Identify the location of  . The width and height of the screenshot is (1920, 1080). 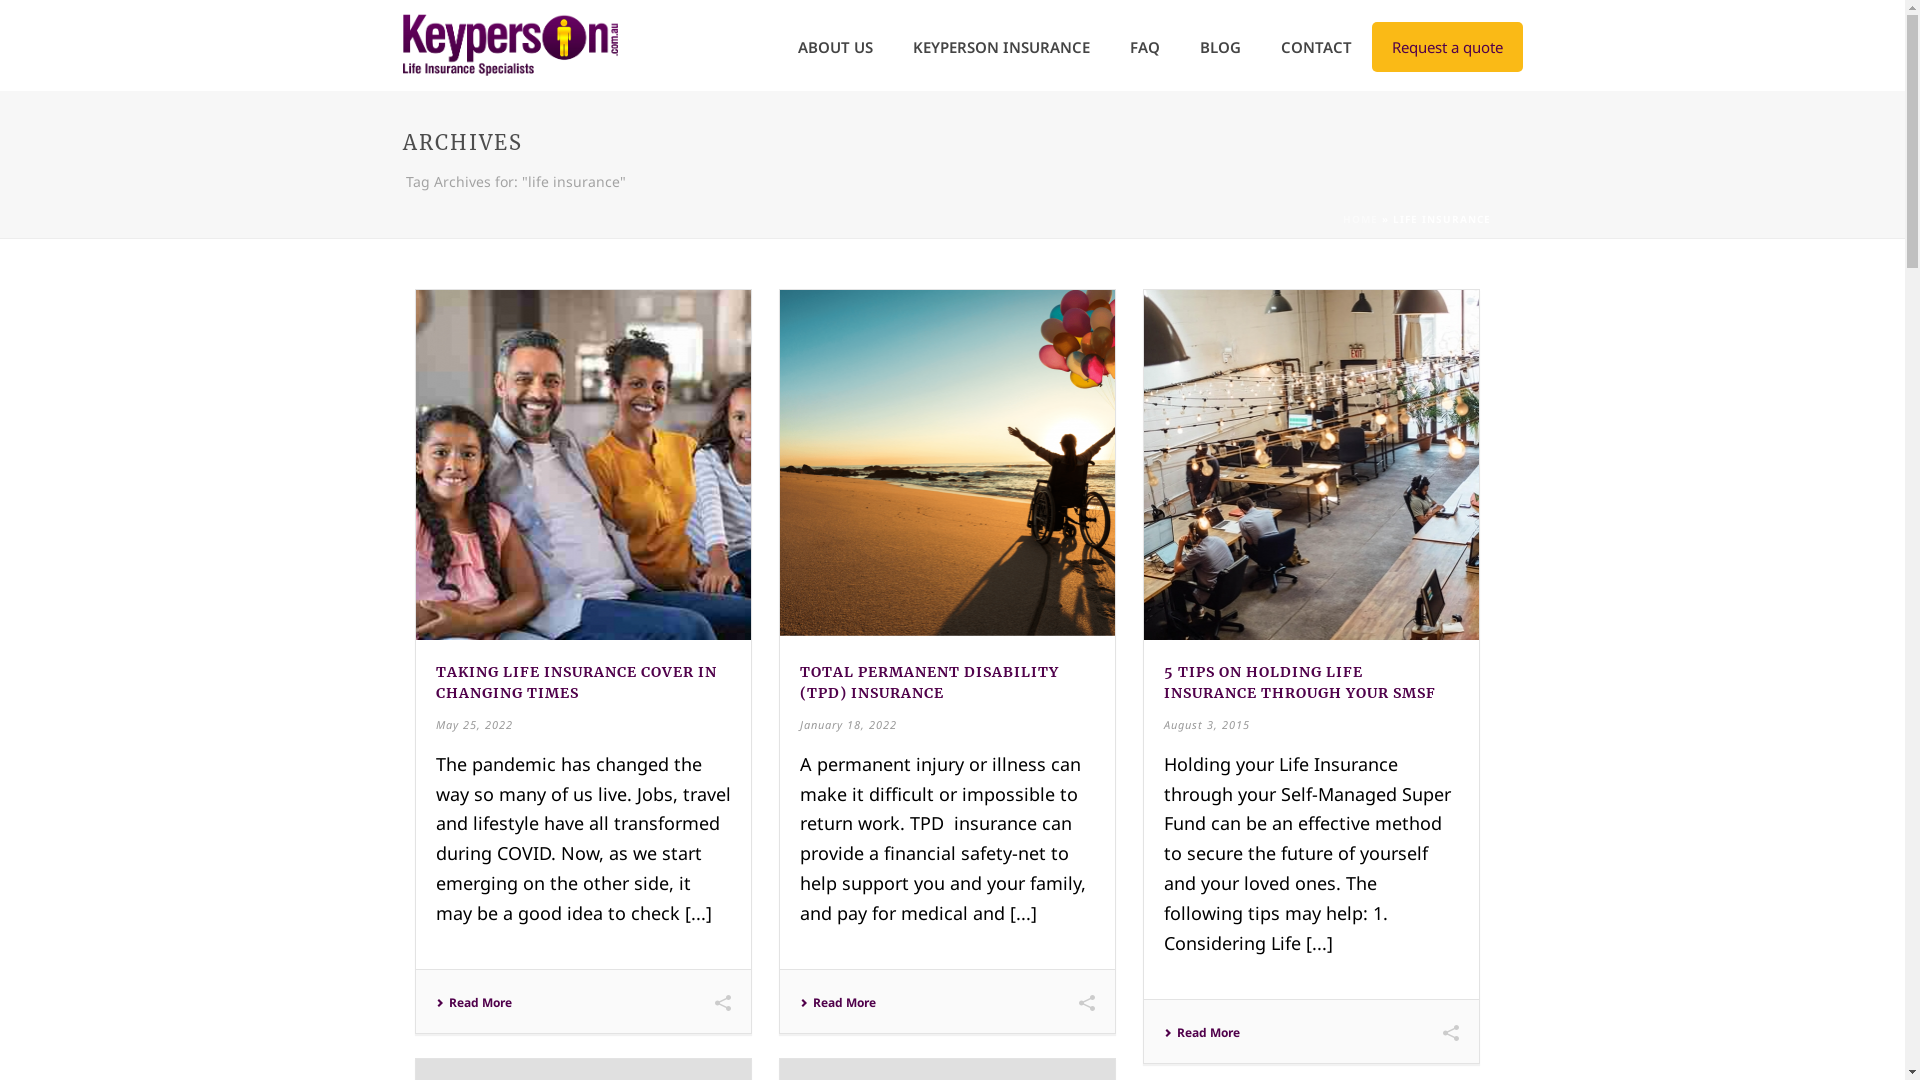
(1312, 465).